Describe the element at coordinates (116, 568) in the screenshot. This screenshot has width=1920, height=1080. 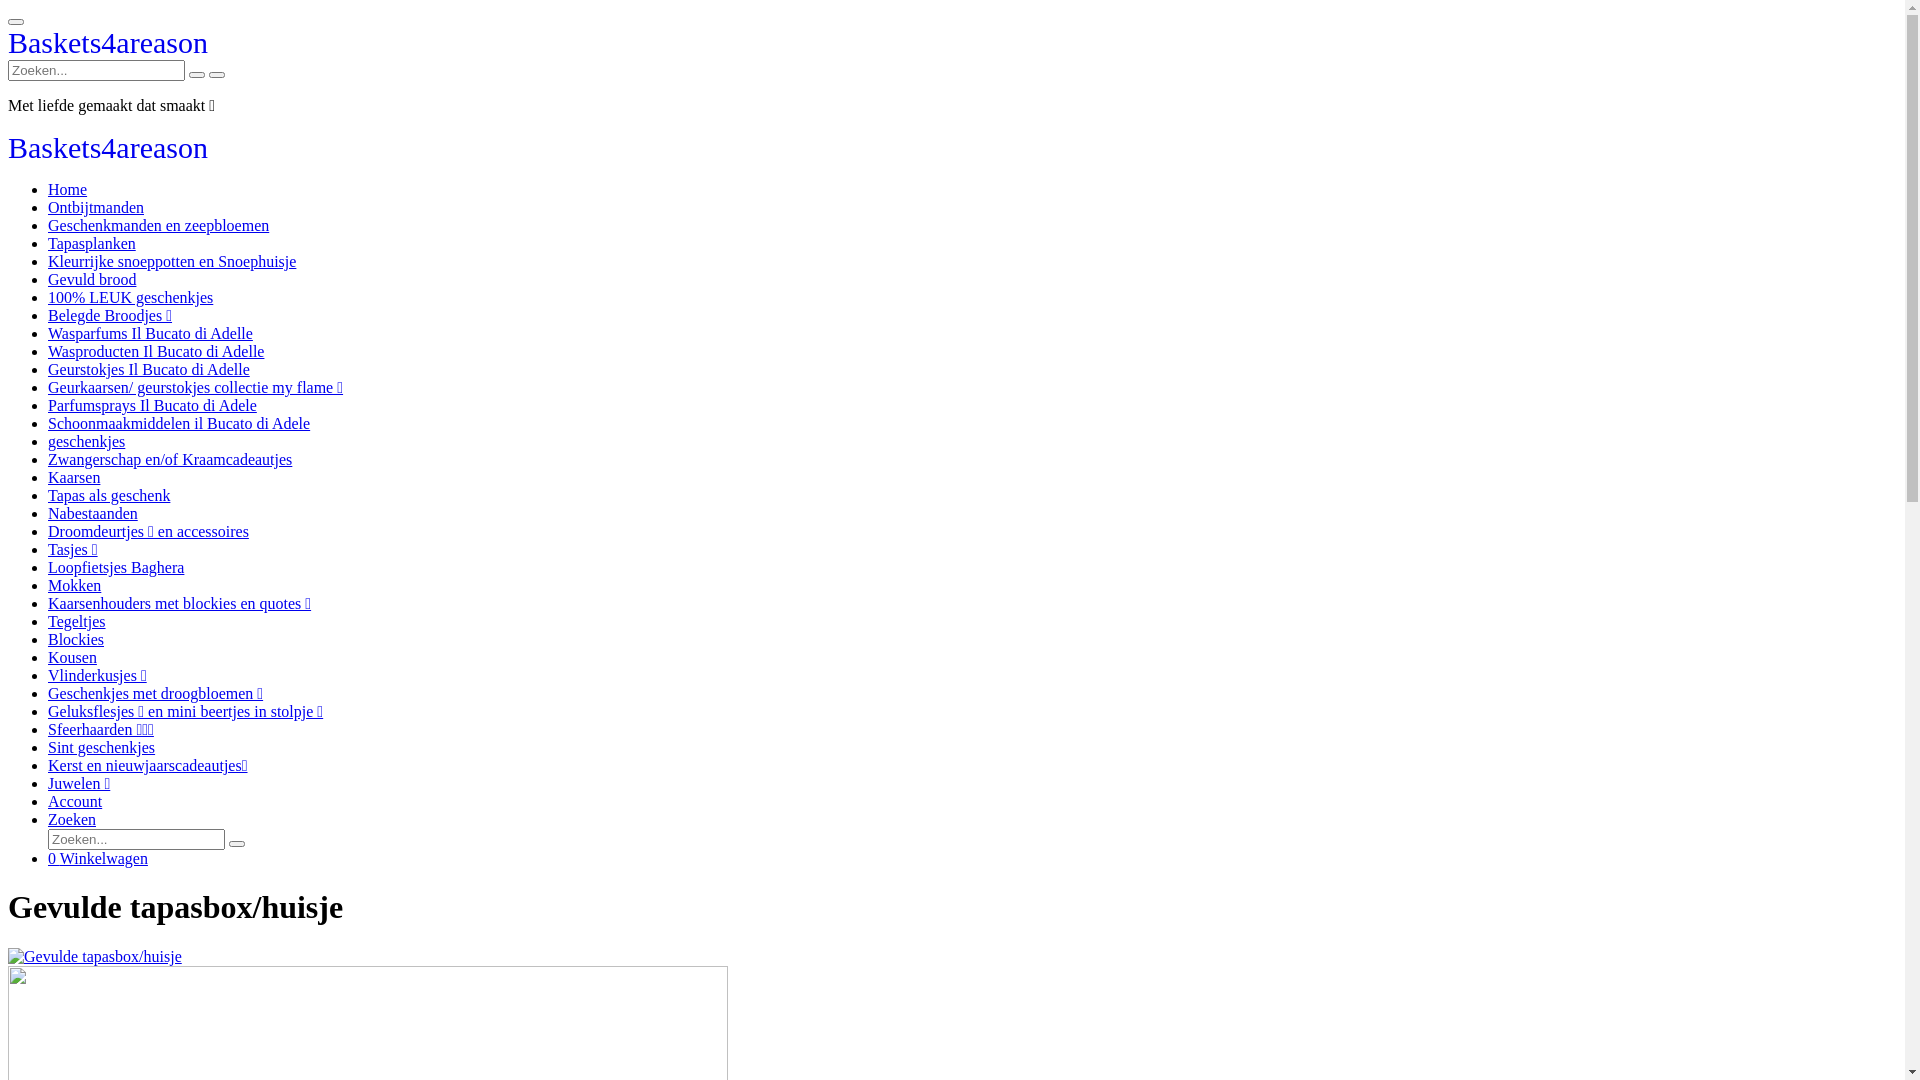
I see `Loopfietsjes Baghera` at that location.